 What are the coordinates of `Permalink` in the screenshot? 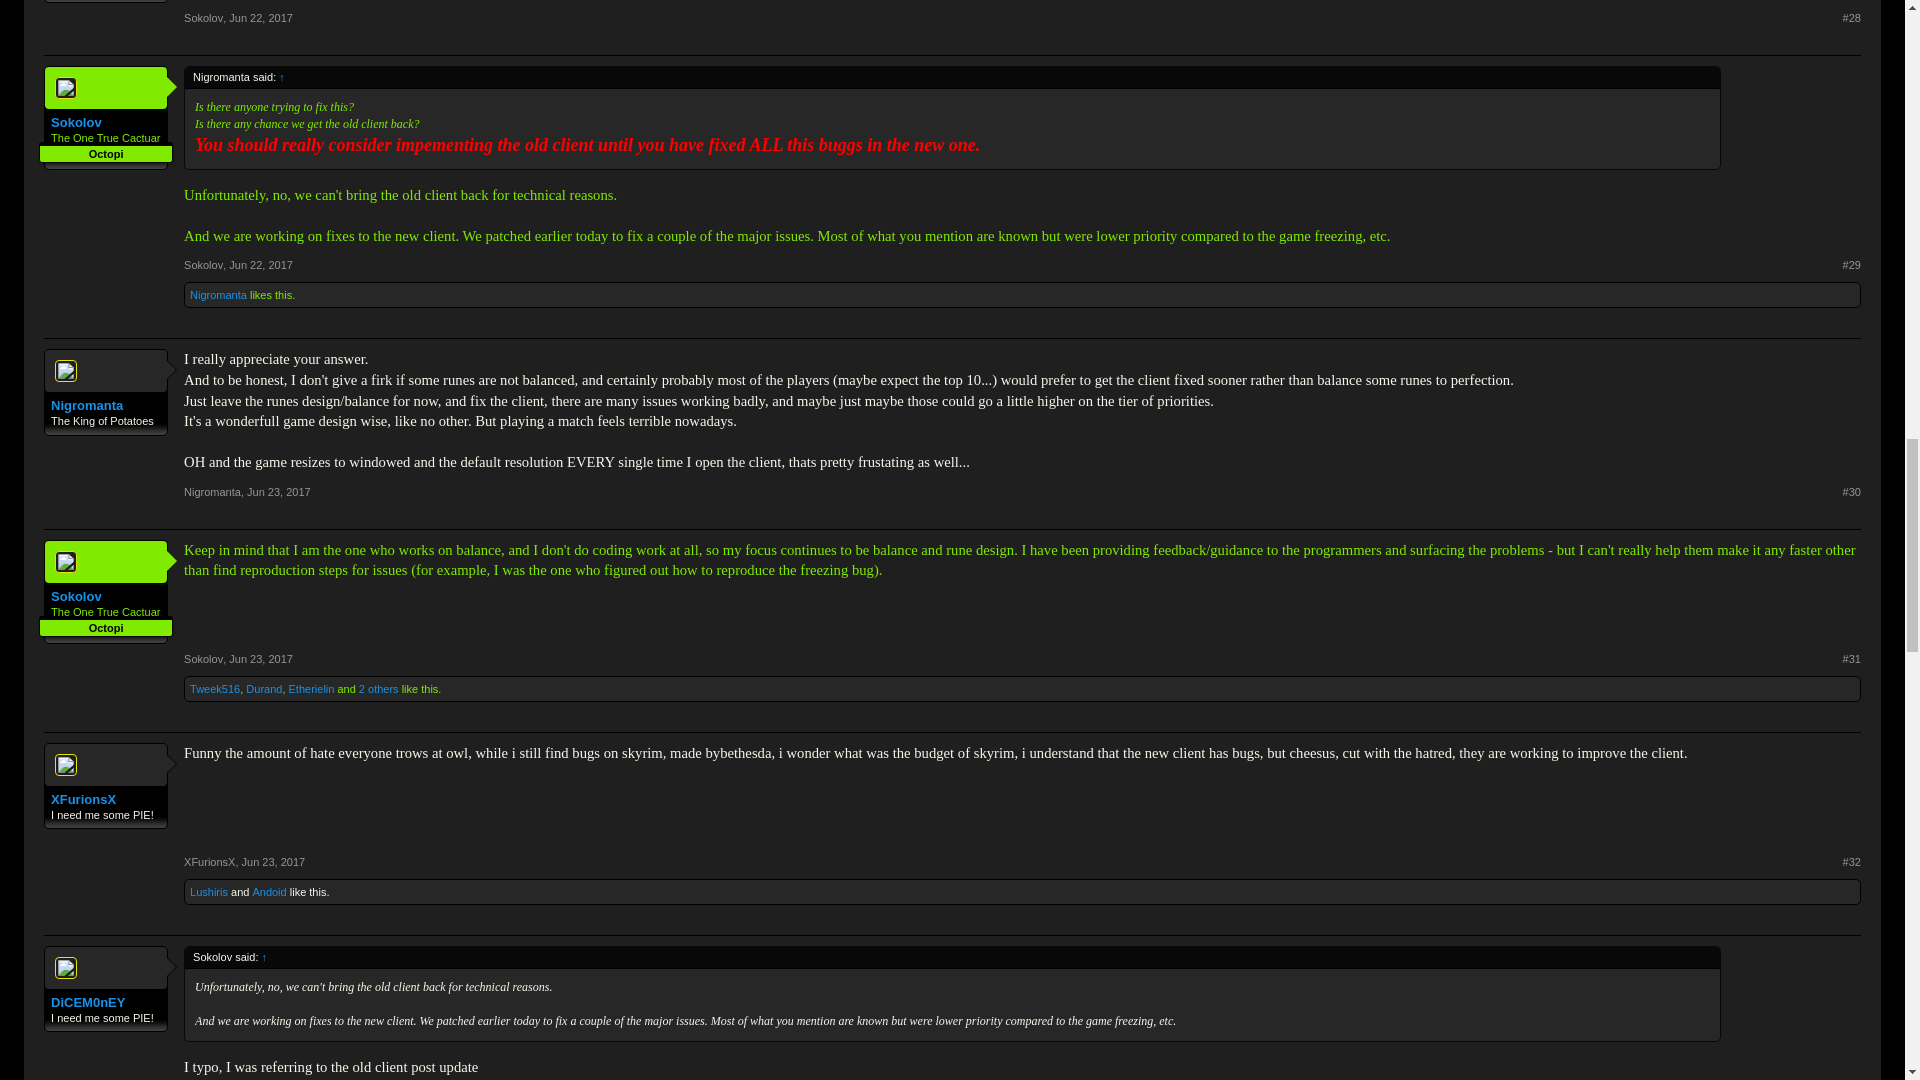 It's located at (1852, 659).